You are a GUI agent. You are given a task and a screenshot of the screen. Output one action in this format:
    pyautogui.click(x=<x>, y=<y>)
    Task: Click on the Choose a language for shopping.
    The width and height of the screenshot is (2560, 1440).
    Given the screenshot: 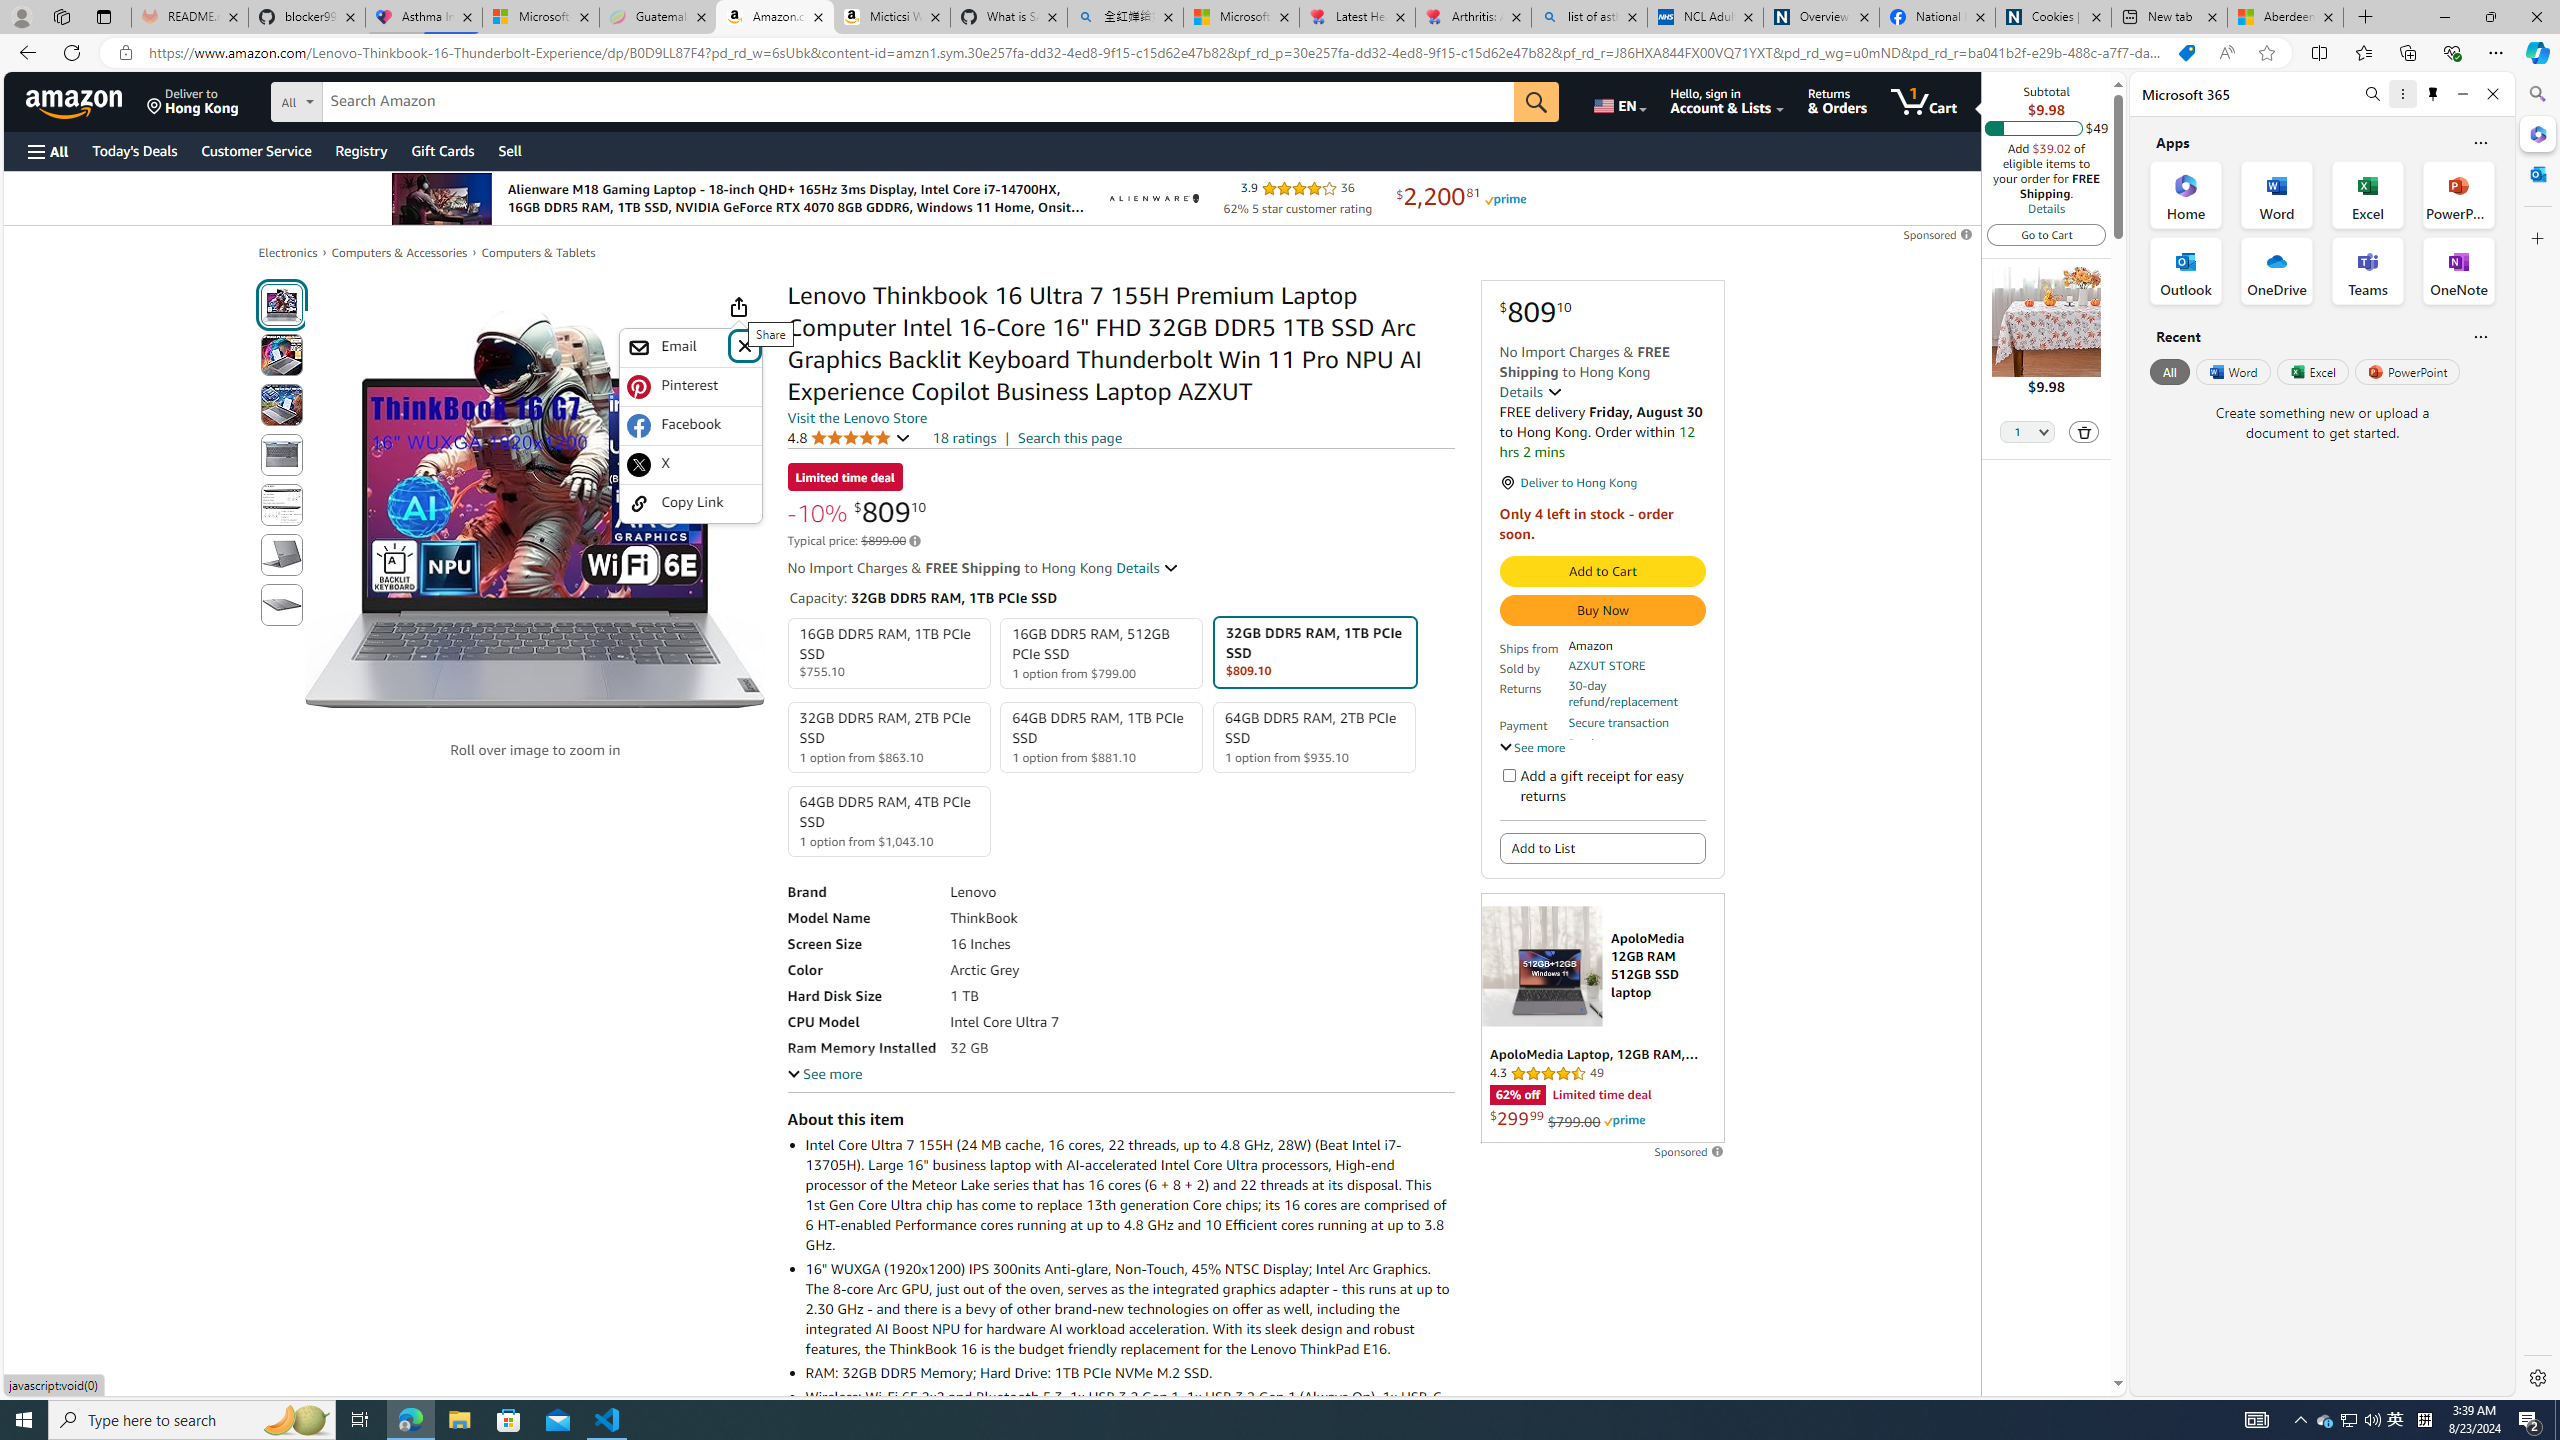 What is the action you would take?
    pyautogui.click(x=1619, y=101)
    